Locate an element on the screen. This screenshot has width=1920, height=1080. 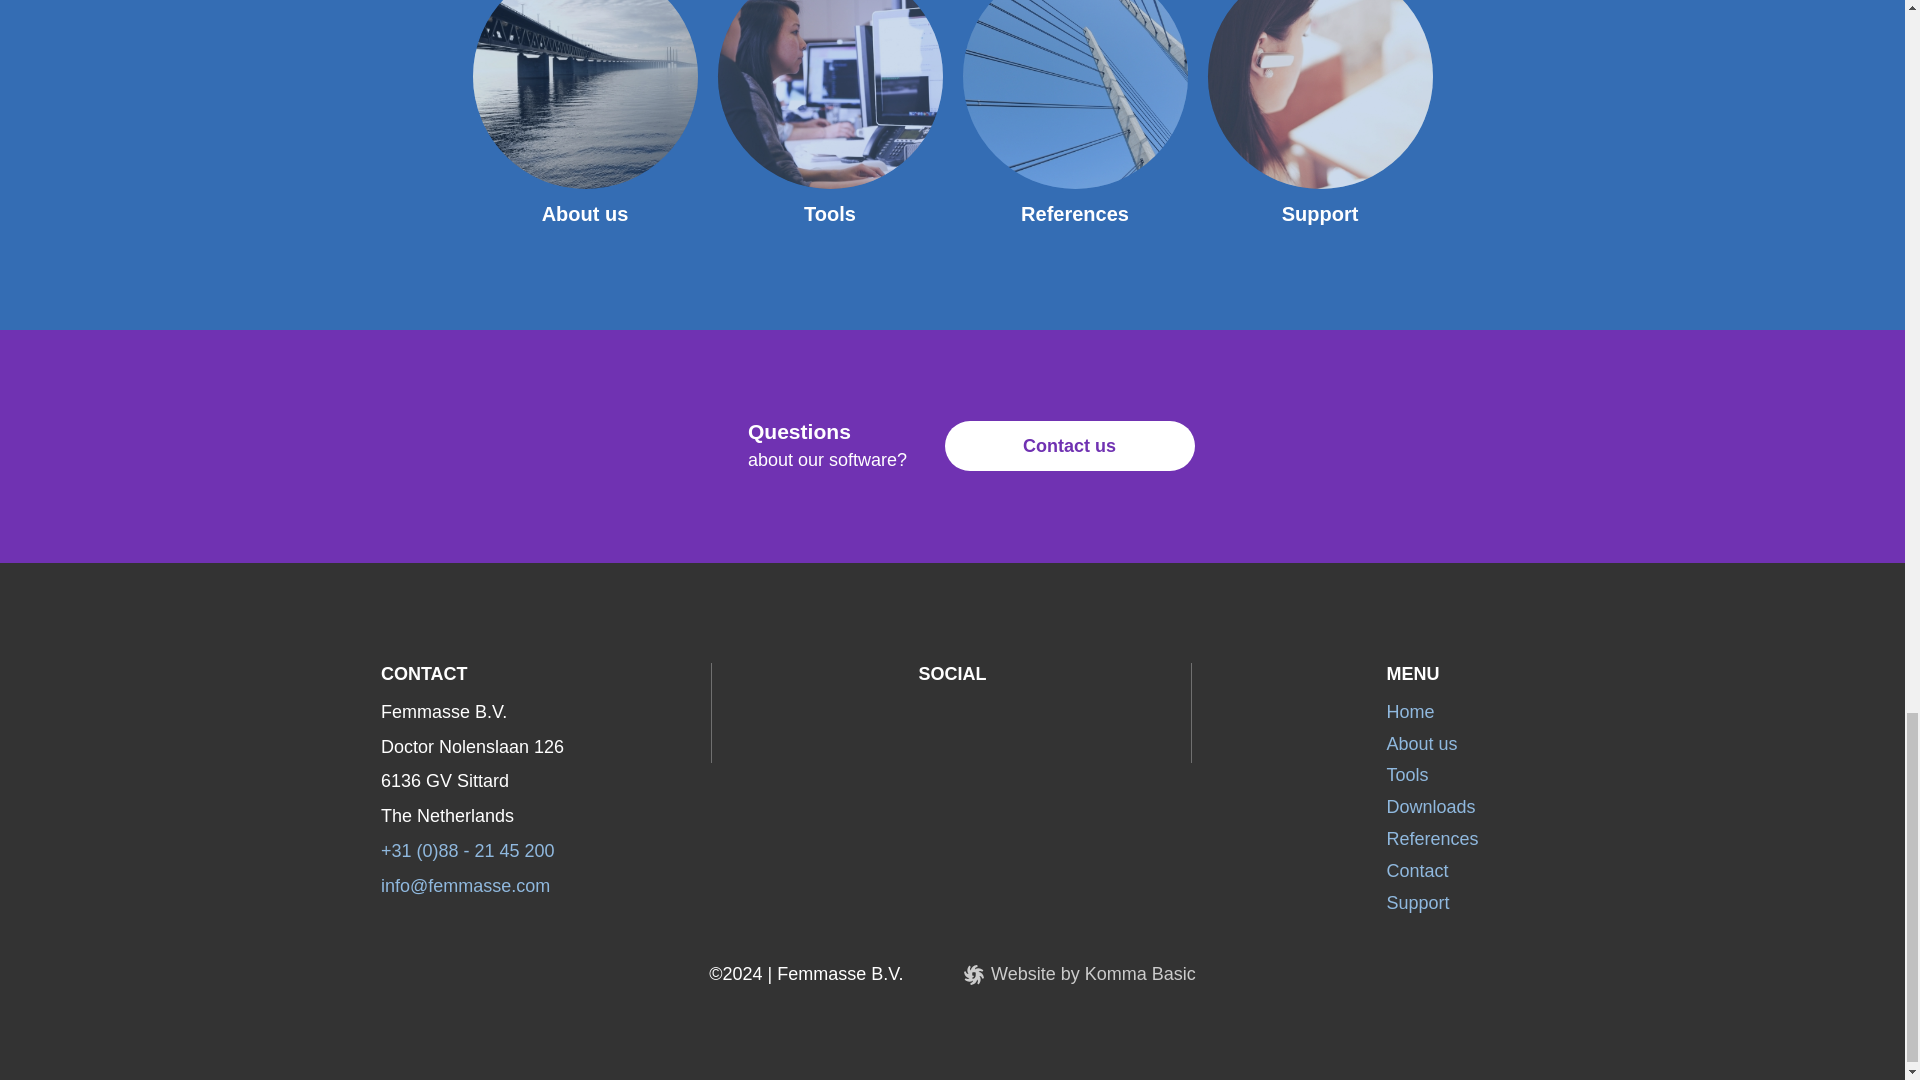
Contact is located at coordinates (1416, 870).